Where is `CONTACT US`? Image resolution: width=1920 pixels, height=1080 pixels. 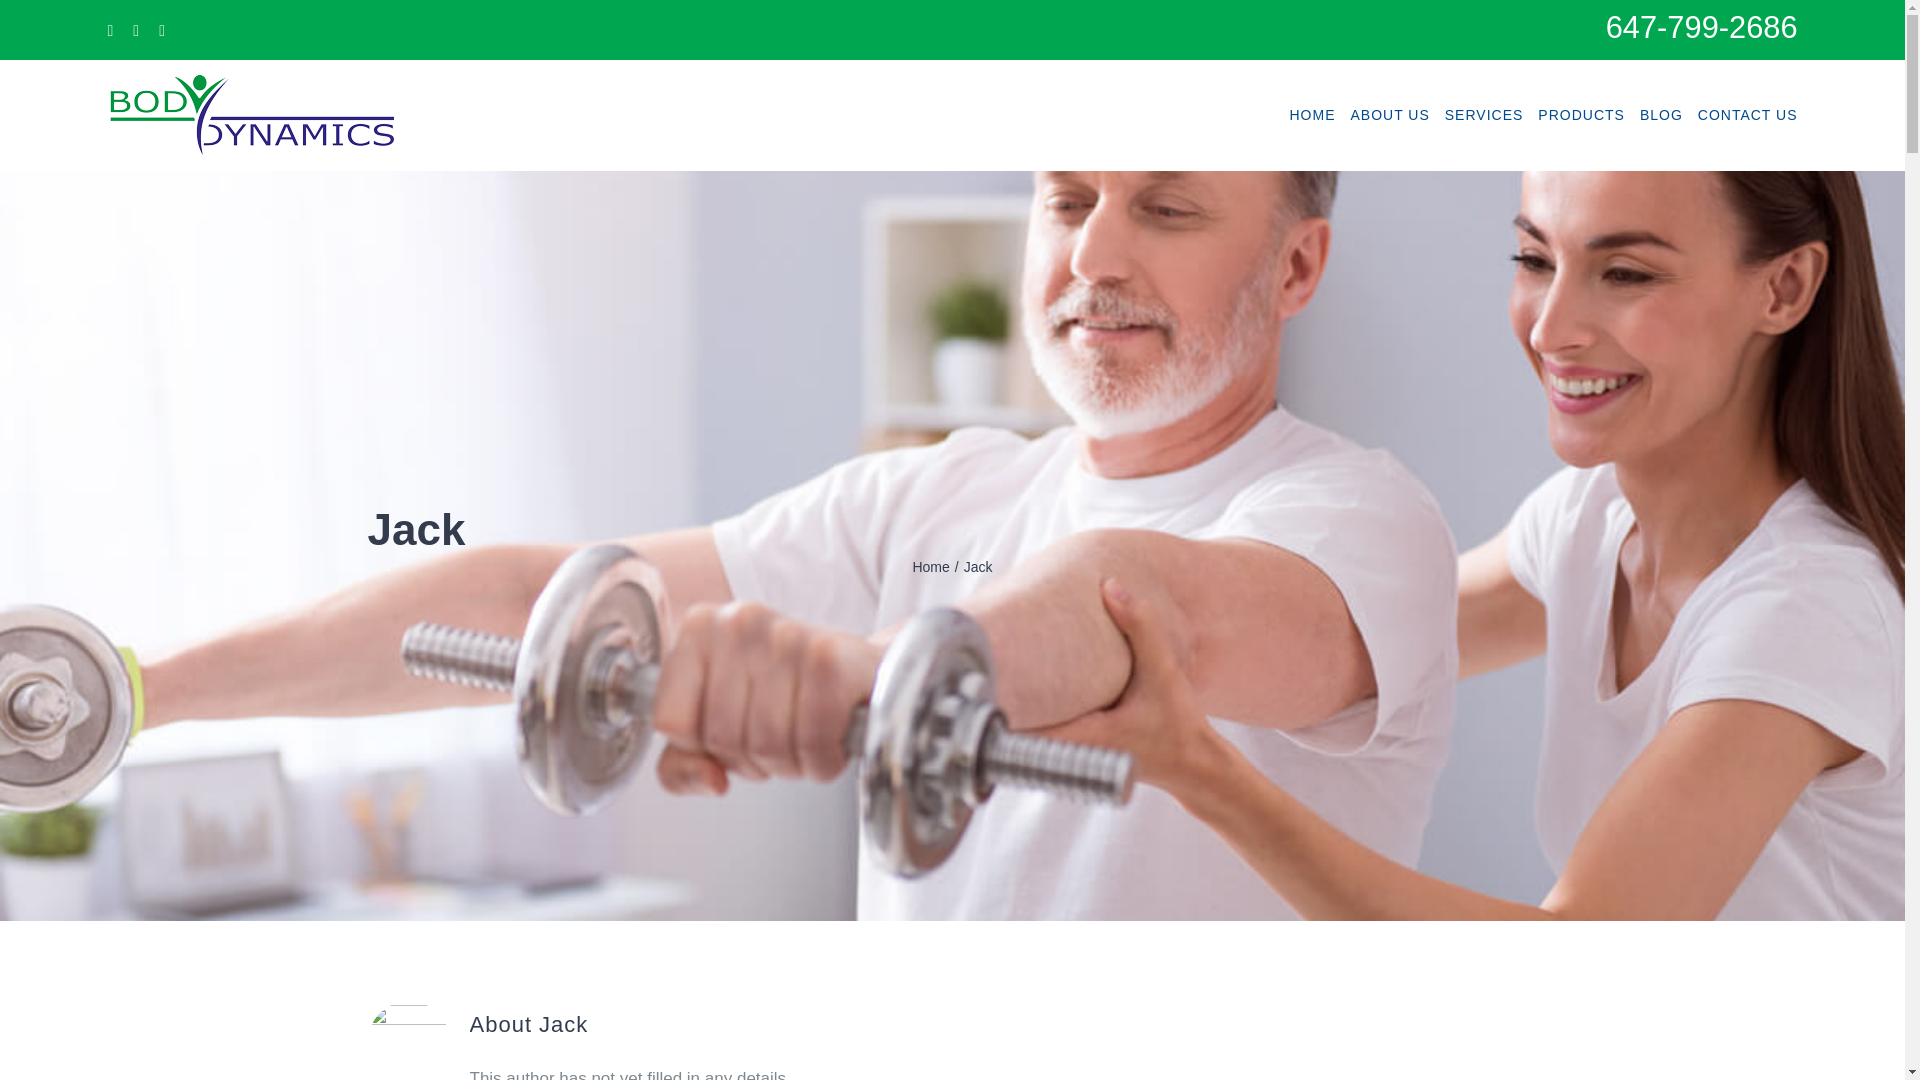 CONTACT US is located at coordinates (1747, 114).